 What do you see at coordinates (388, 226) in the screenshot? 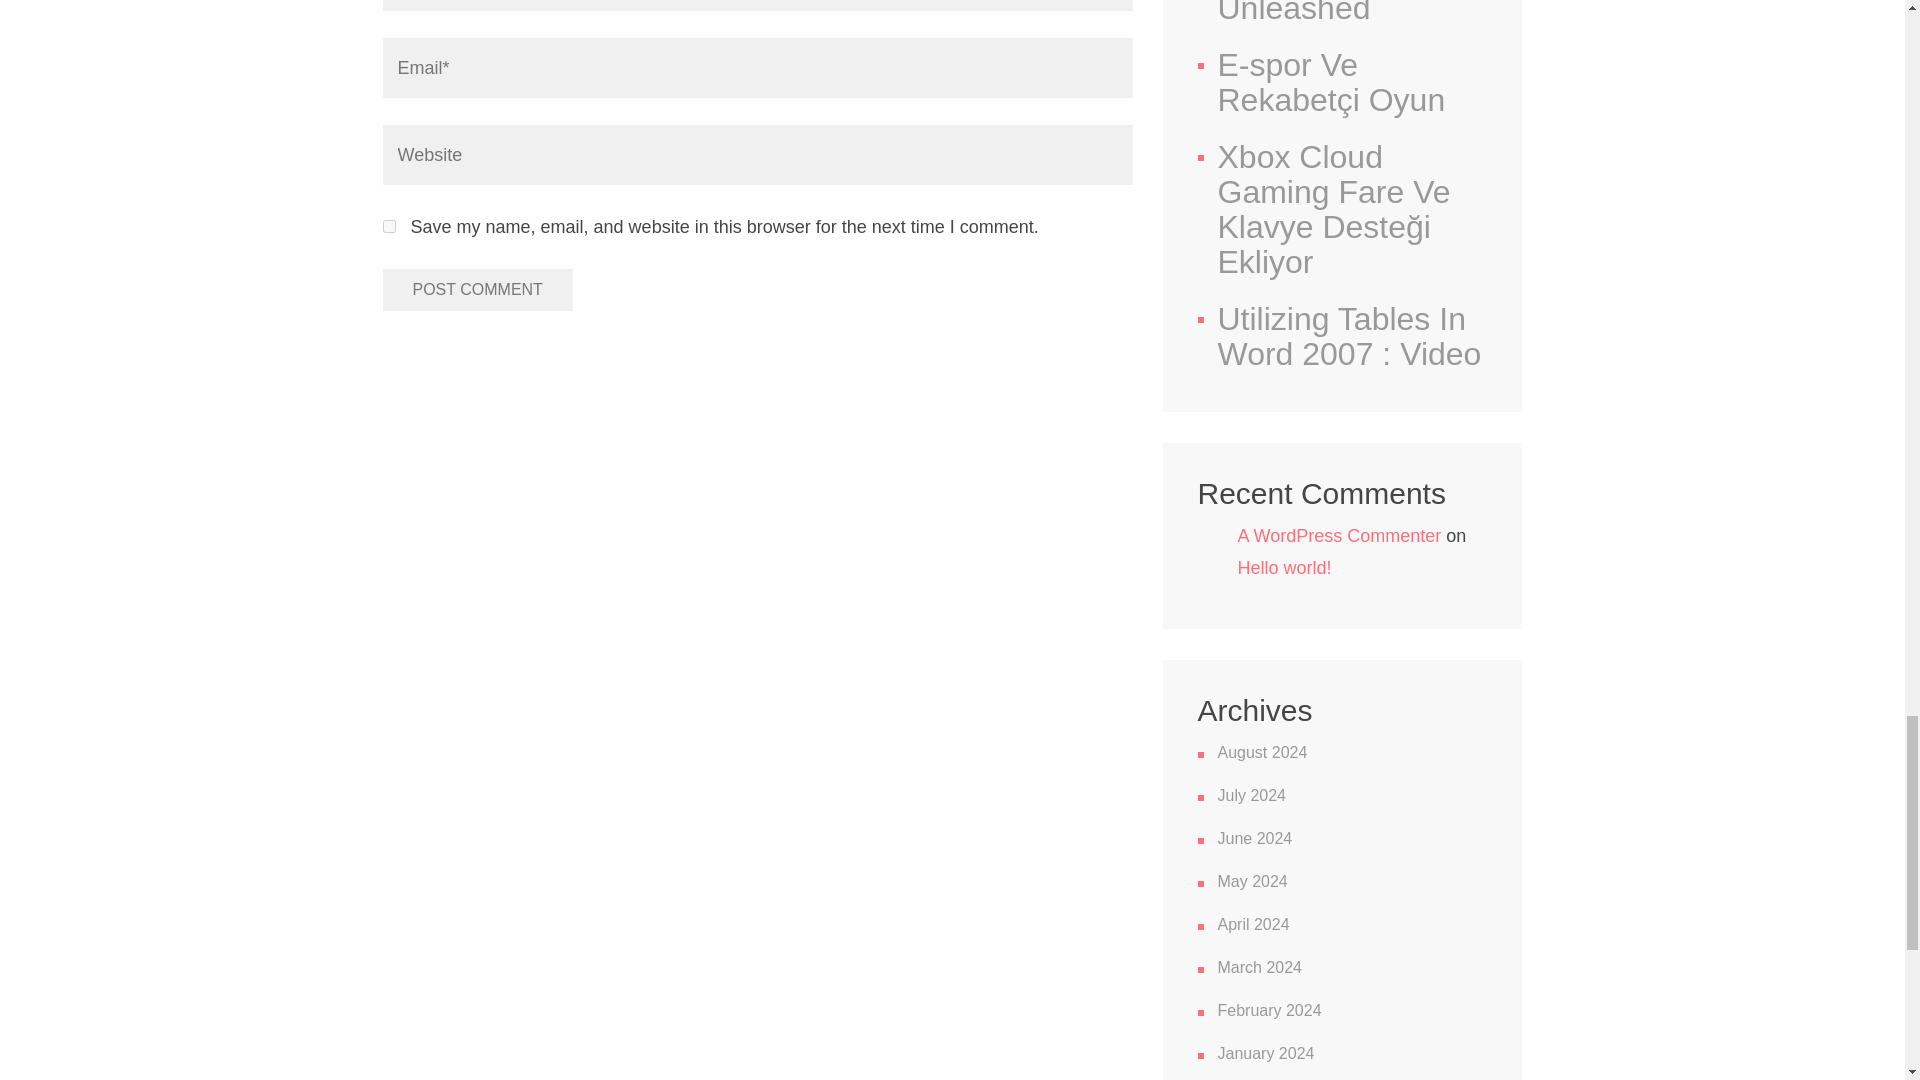
I see `yes` at bounding box center [388, 226].